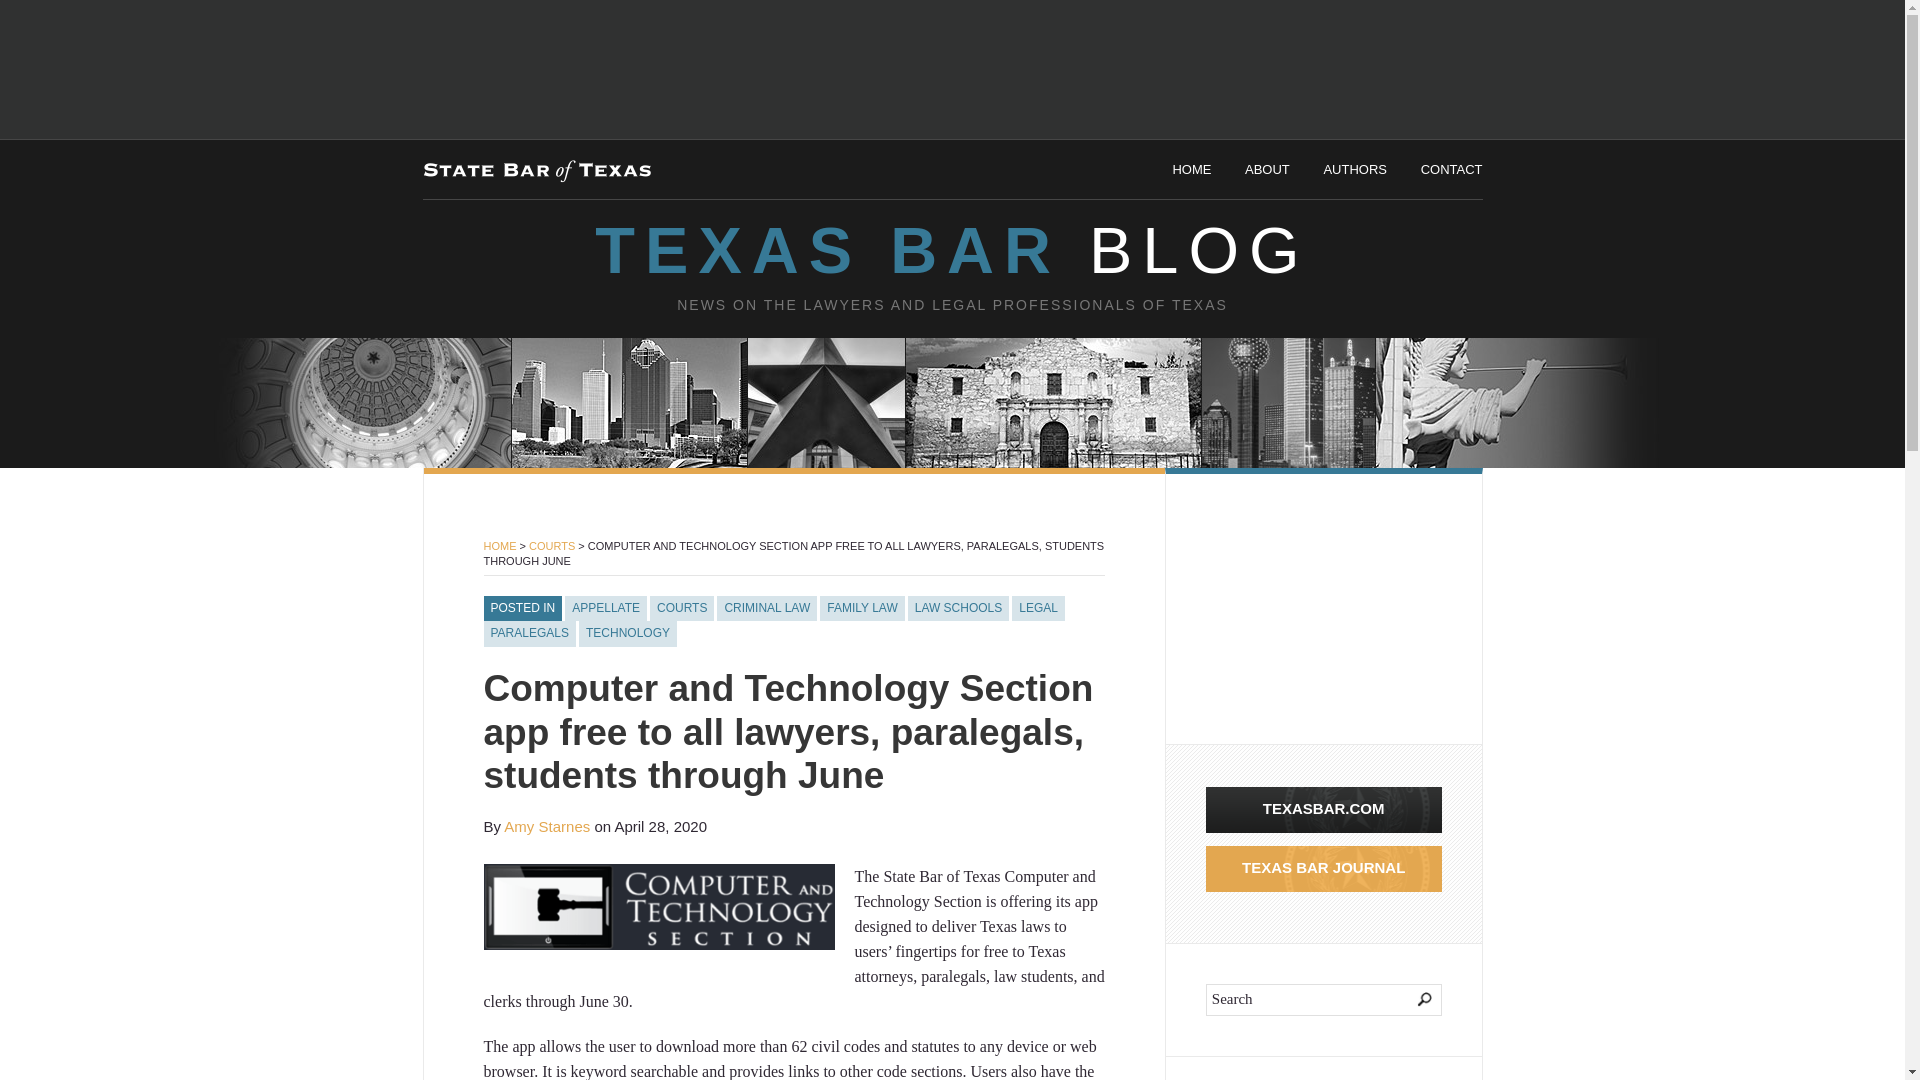 The height and width of the screenshot is (1080, 1920). Describe the element at coordinates (862, 609) in the screenshot. I see `FAMILY LAW` at that location.